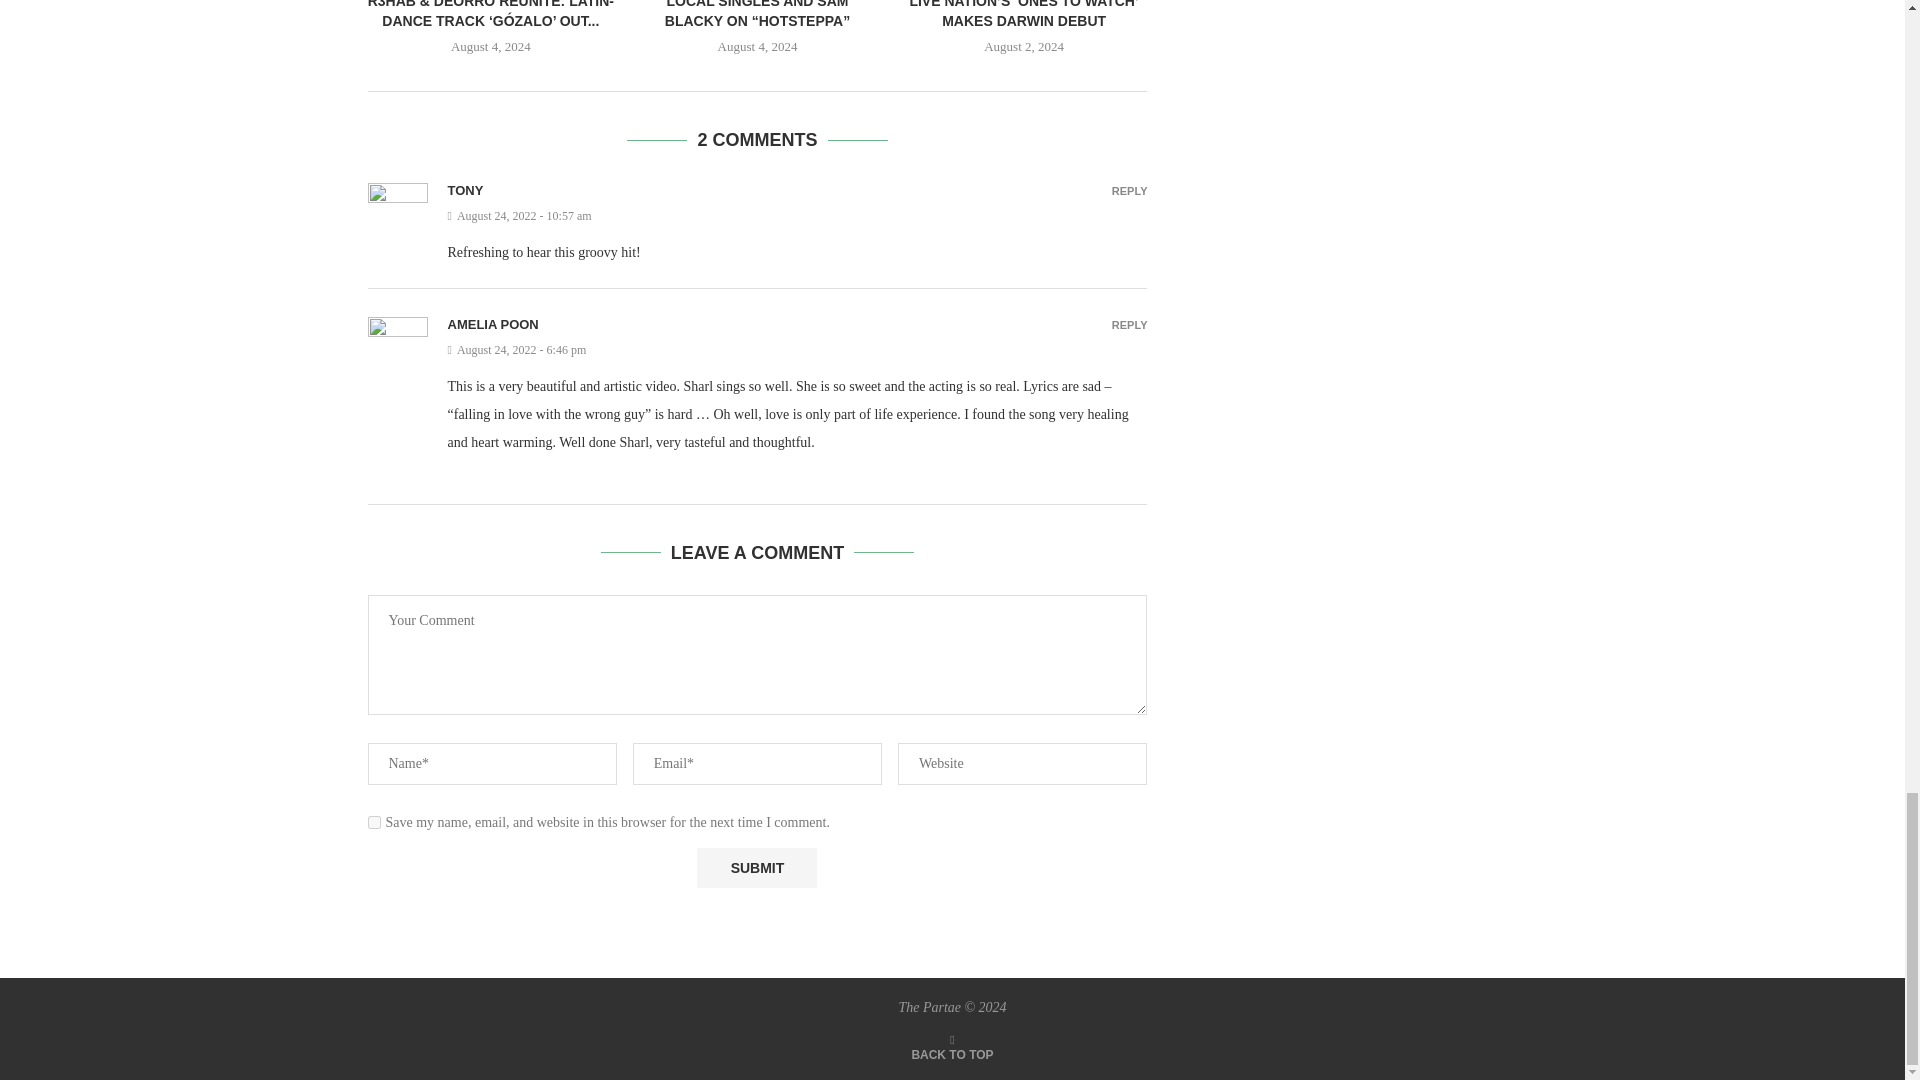 The width and height of the screenshot is (1920, 1080). What do you see at coordinates (756, 868) in the screenshot?
I see `Submit` at bounding box center [756, 868].